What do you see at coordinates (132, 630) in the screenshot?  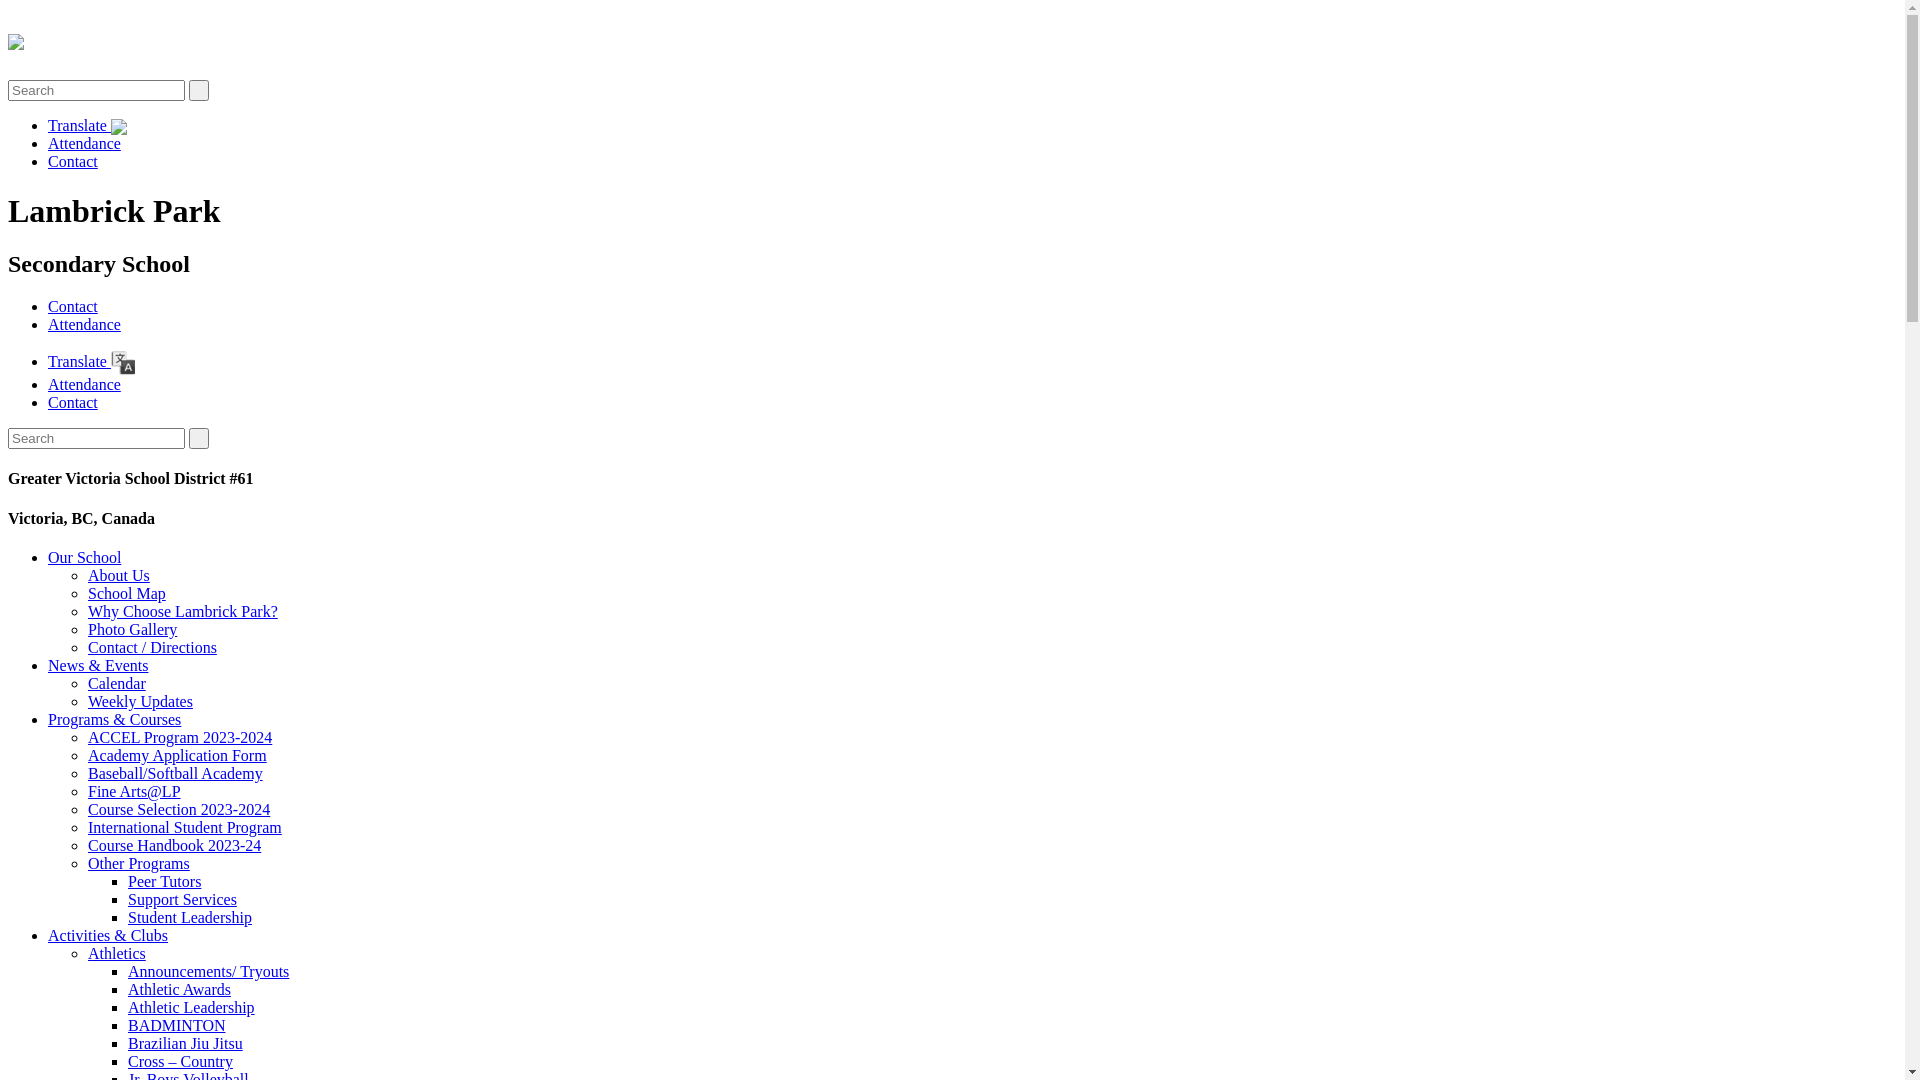 I see `Photo Gallery` at bounding box center [132, 630].